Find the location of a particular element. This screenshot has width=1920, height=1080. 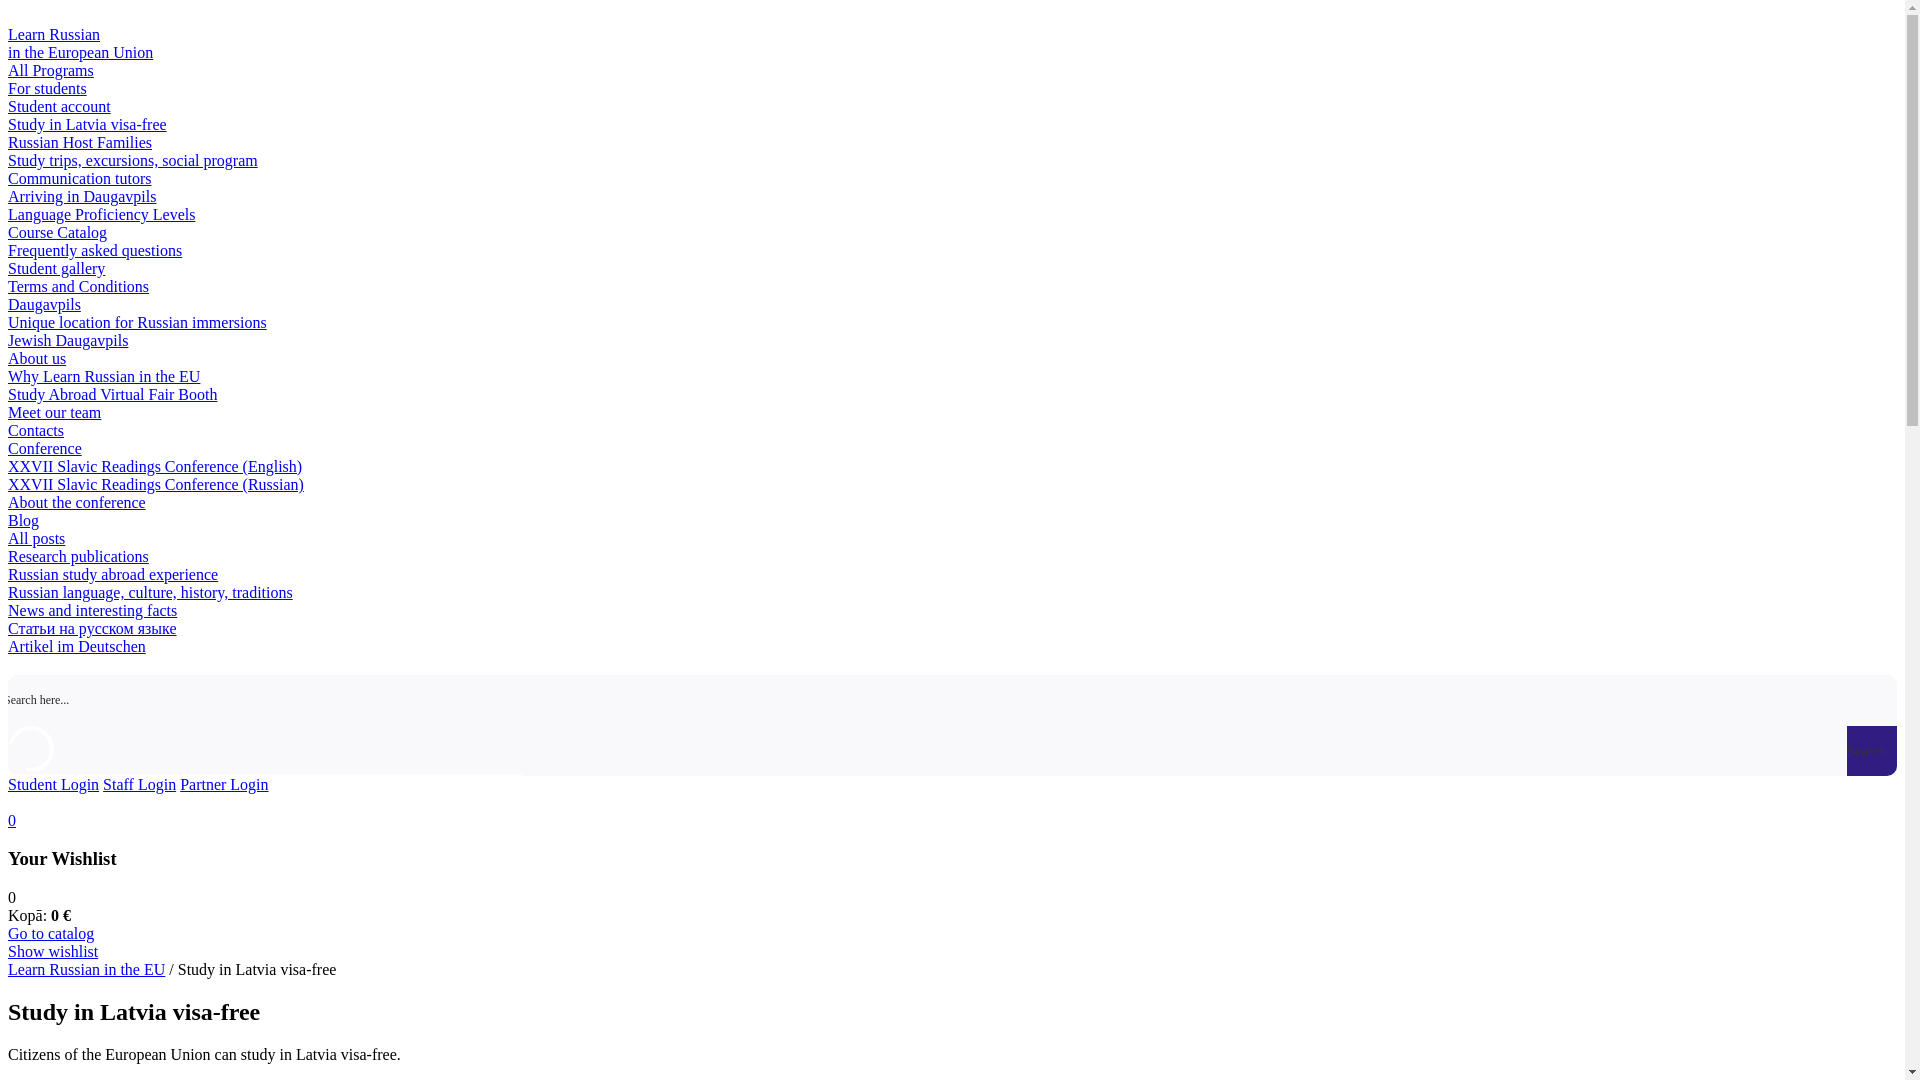

Jewish Daugavpils is located at coordinates (68, 340).